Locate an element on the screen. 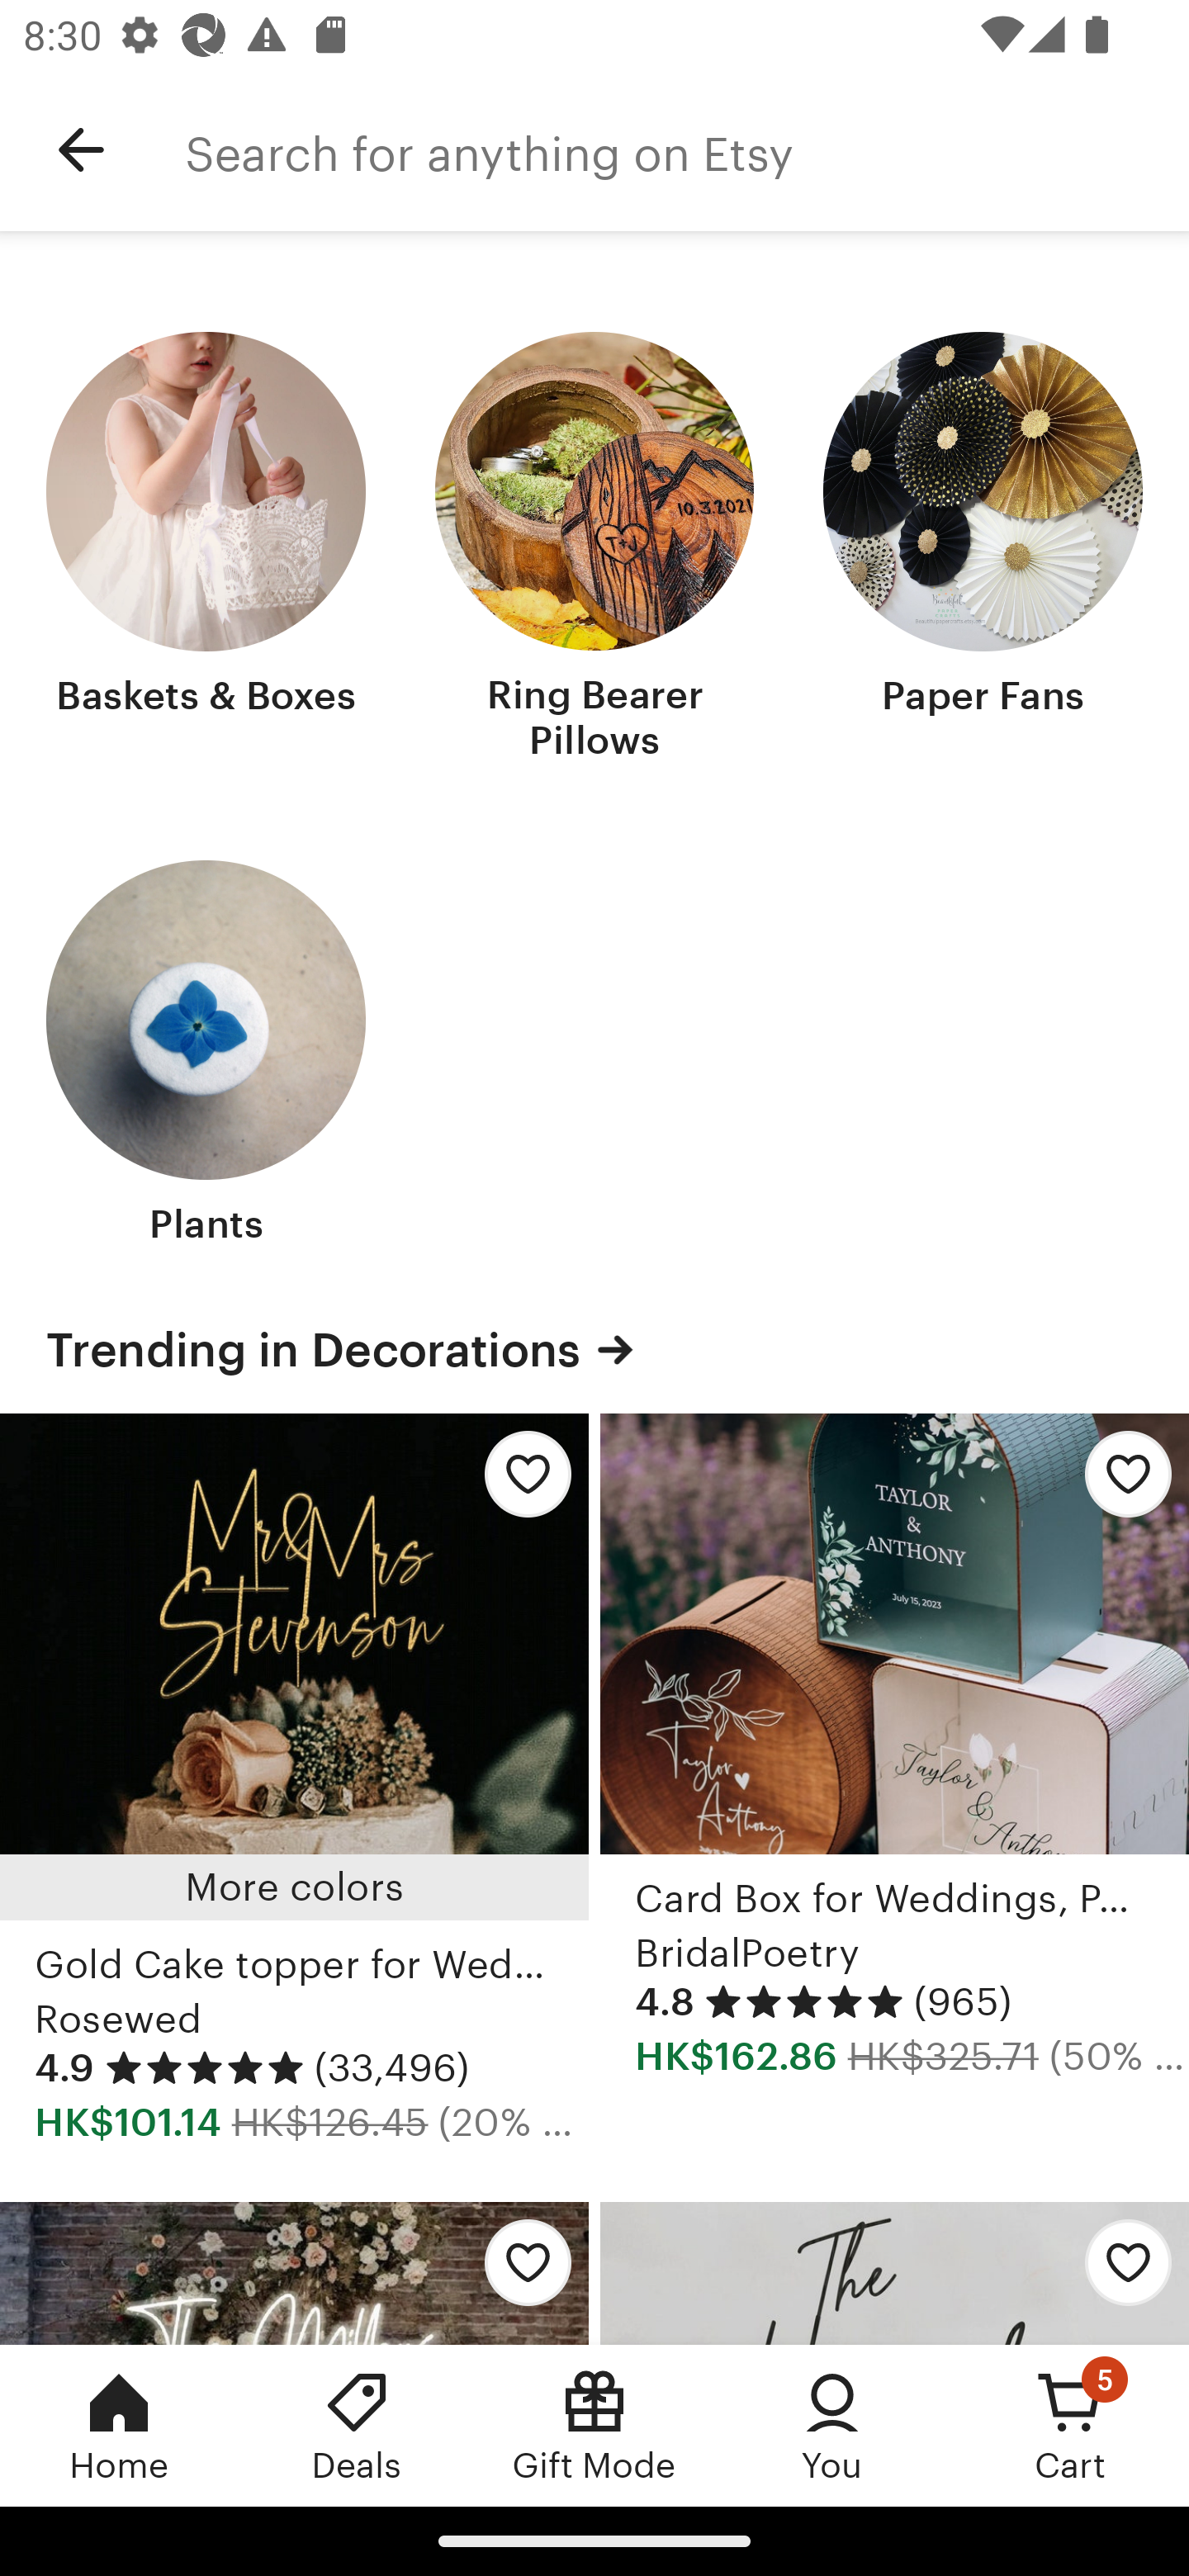 The image size is (1189, 2576). Cart, 5 new notifications Cart is located at coordinates (1070, 2425).